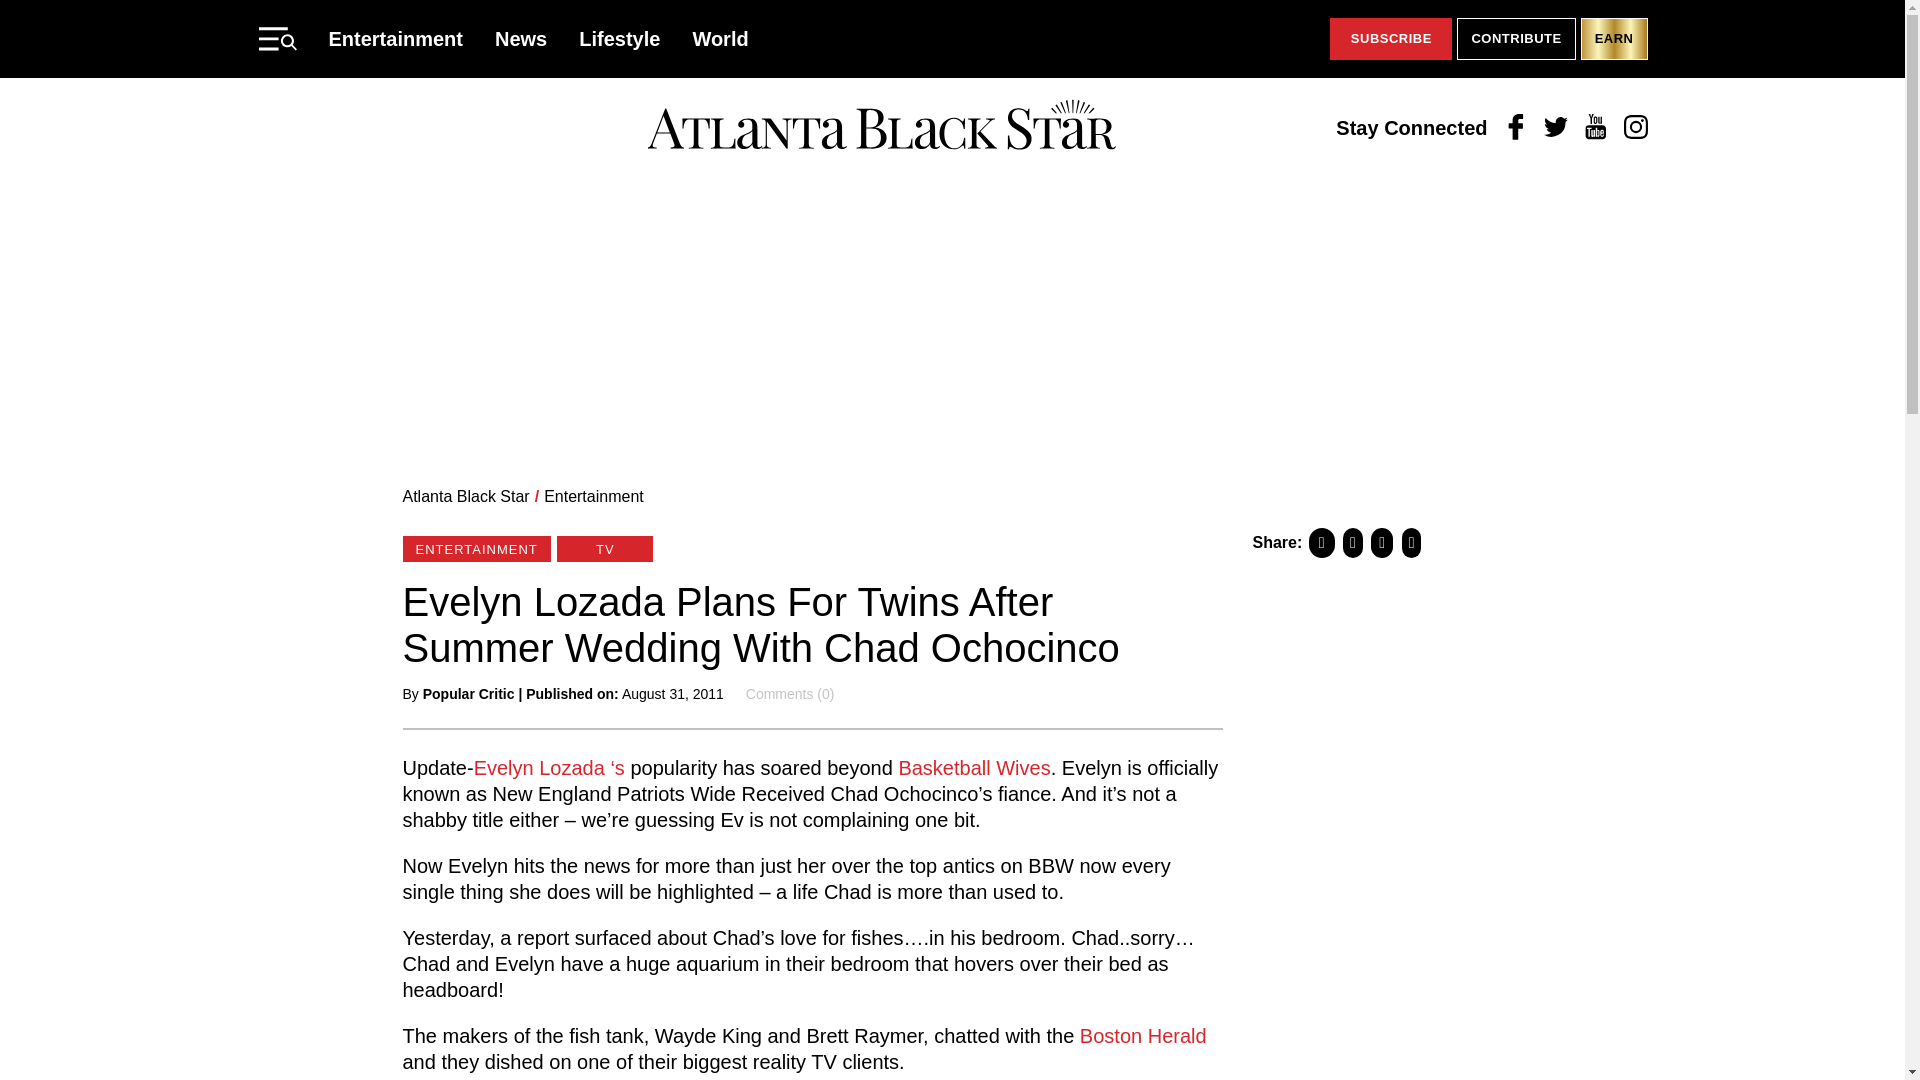 The height and width of the screenshot is (1080, 1920). What do you see at coordinates (395, 38) in the screenshot?
I see `Entertainment` at bounding box center [395, 38].